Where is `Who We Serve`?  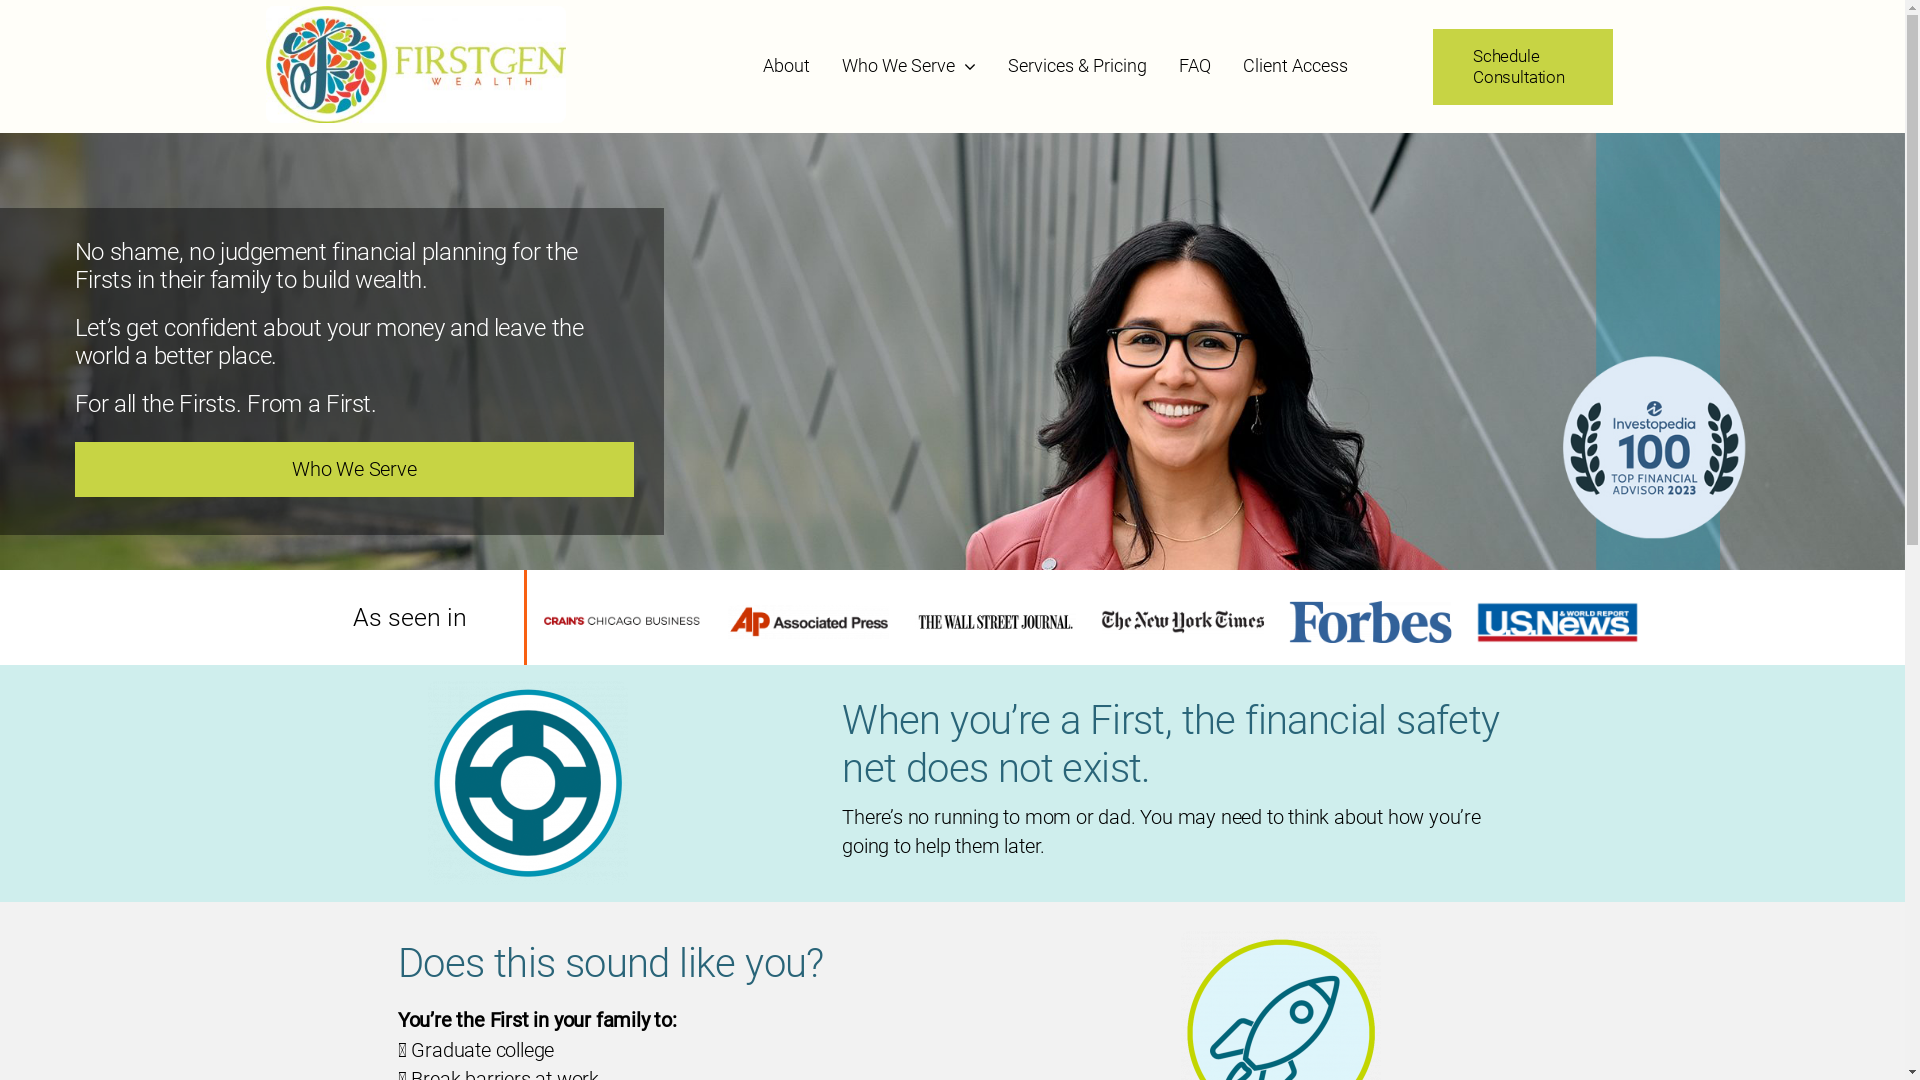 Who We Serve is located at coordinates (909, 66).